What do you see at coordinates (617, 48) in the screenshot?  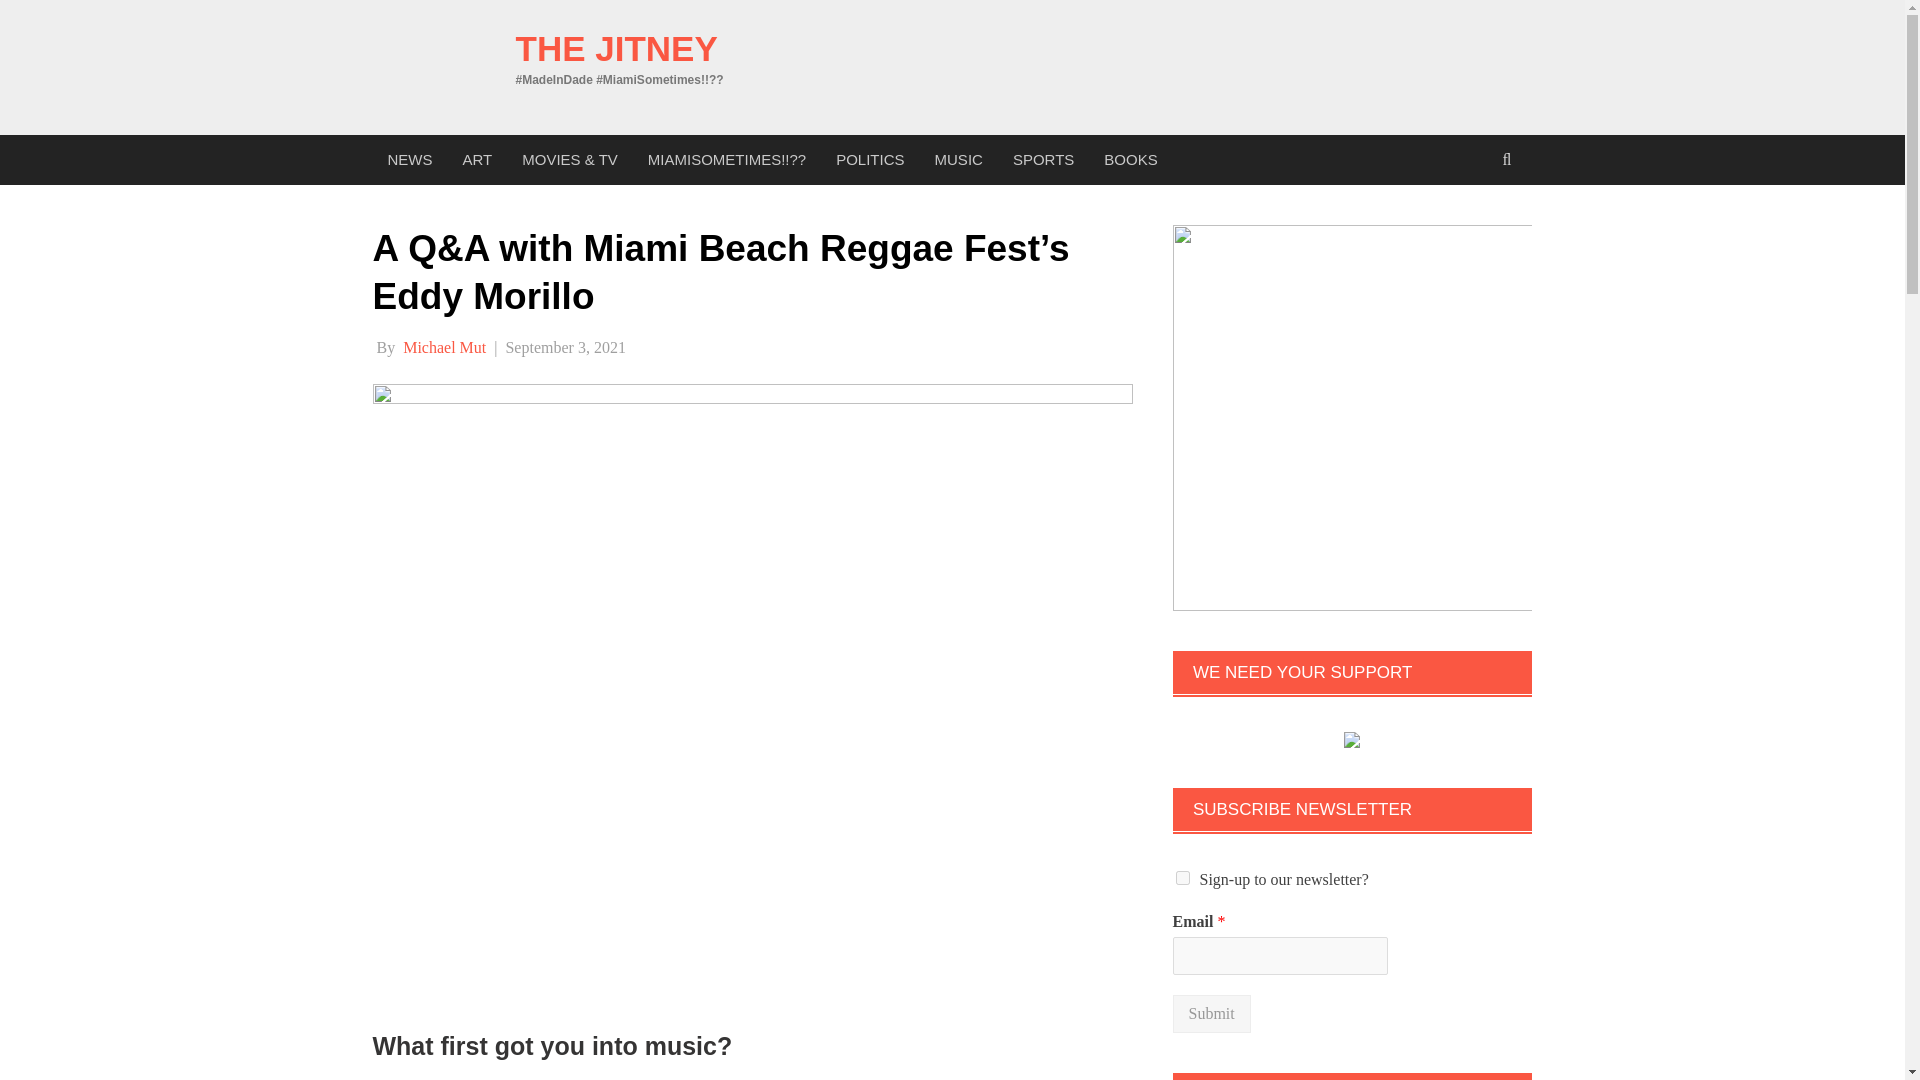 I see `THE JITNEY` at bounding box center [617, 48].